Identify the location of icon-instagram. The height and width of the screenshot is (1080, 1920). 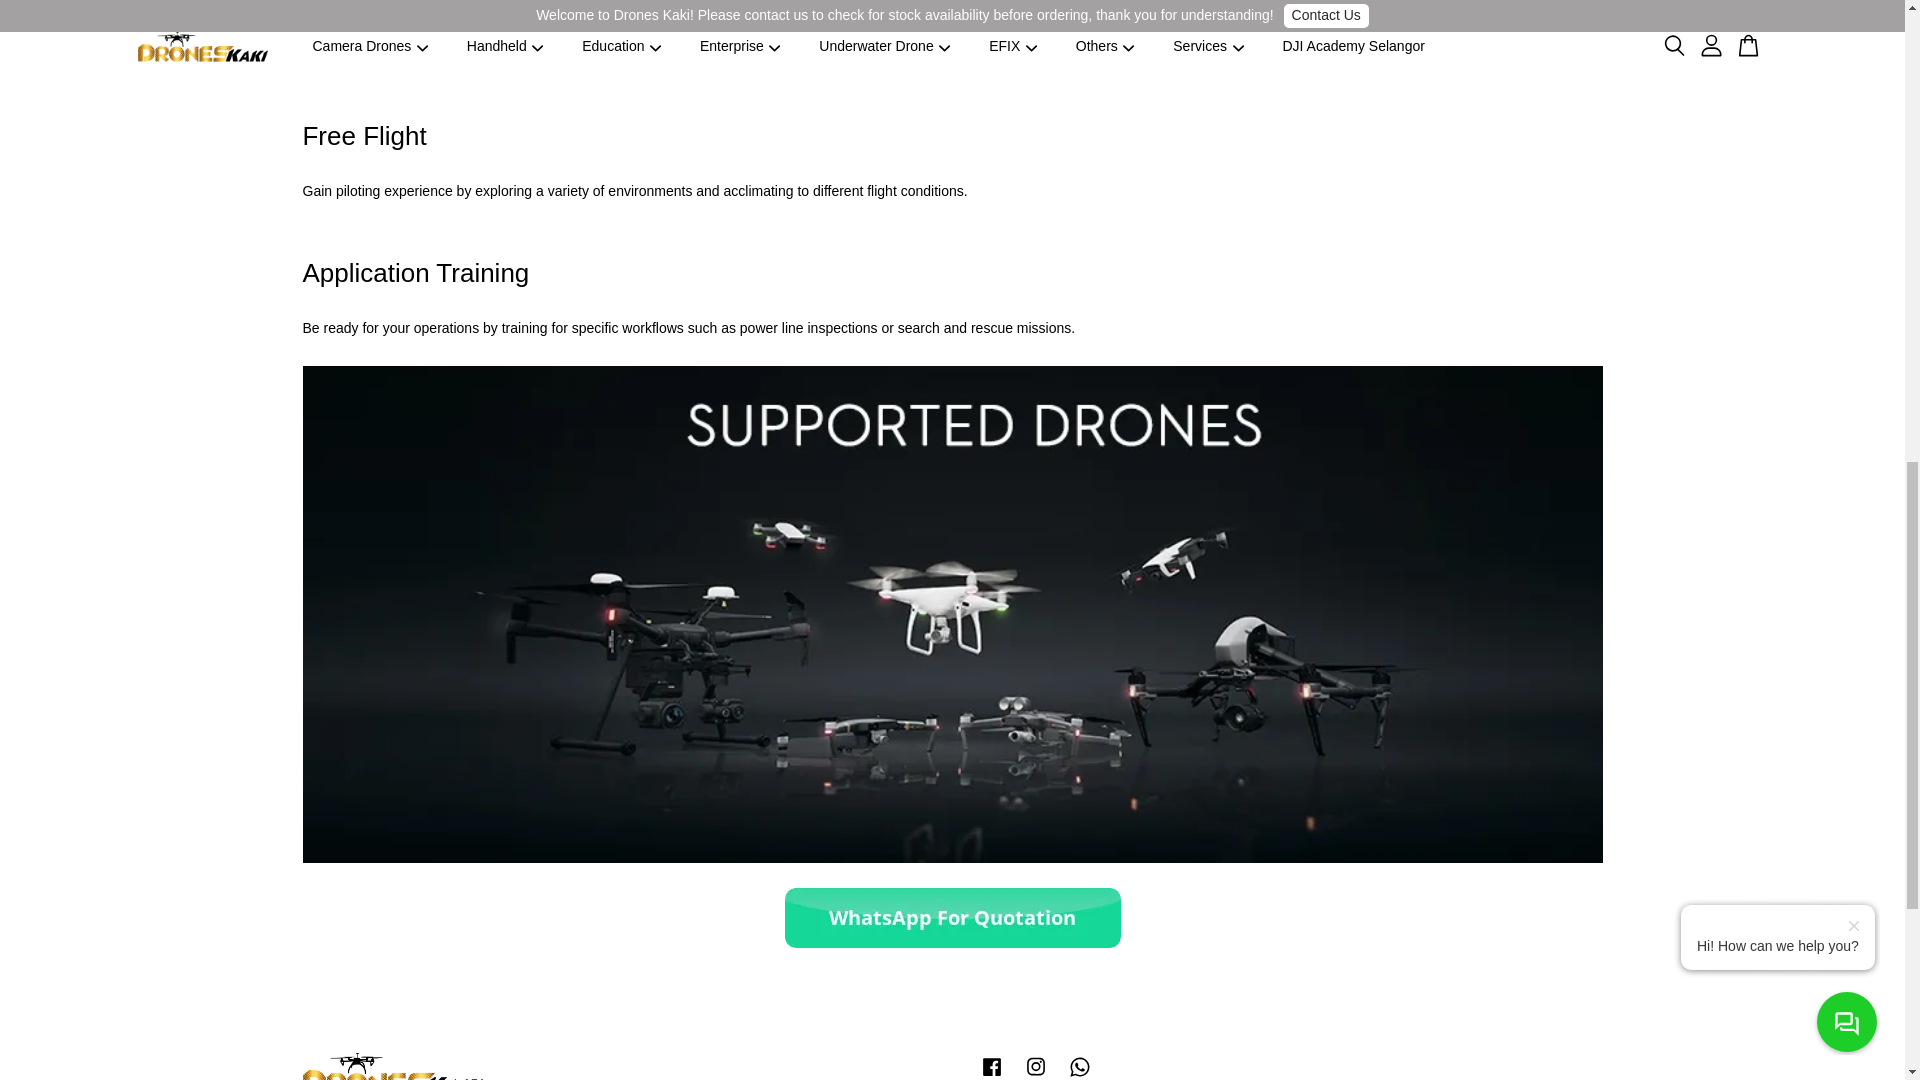
(1036, 1066).